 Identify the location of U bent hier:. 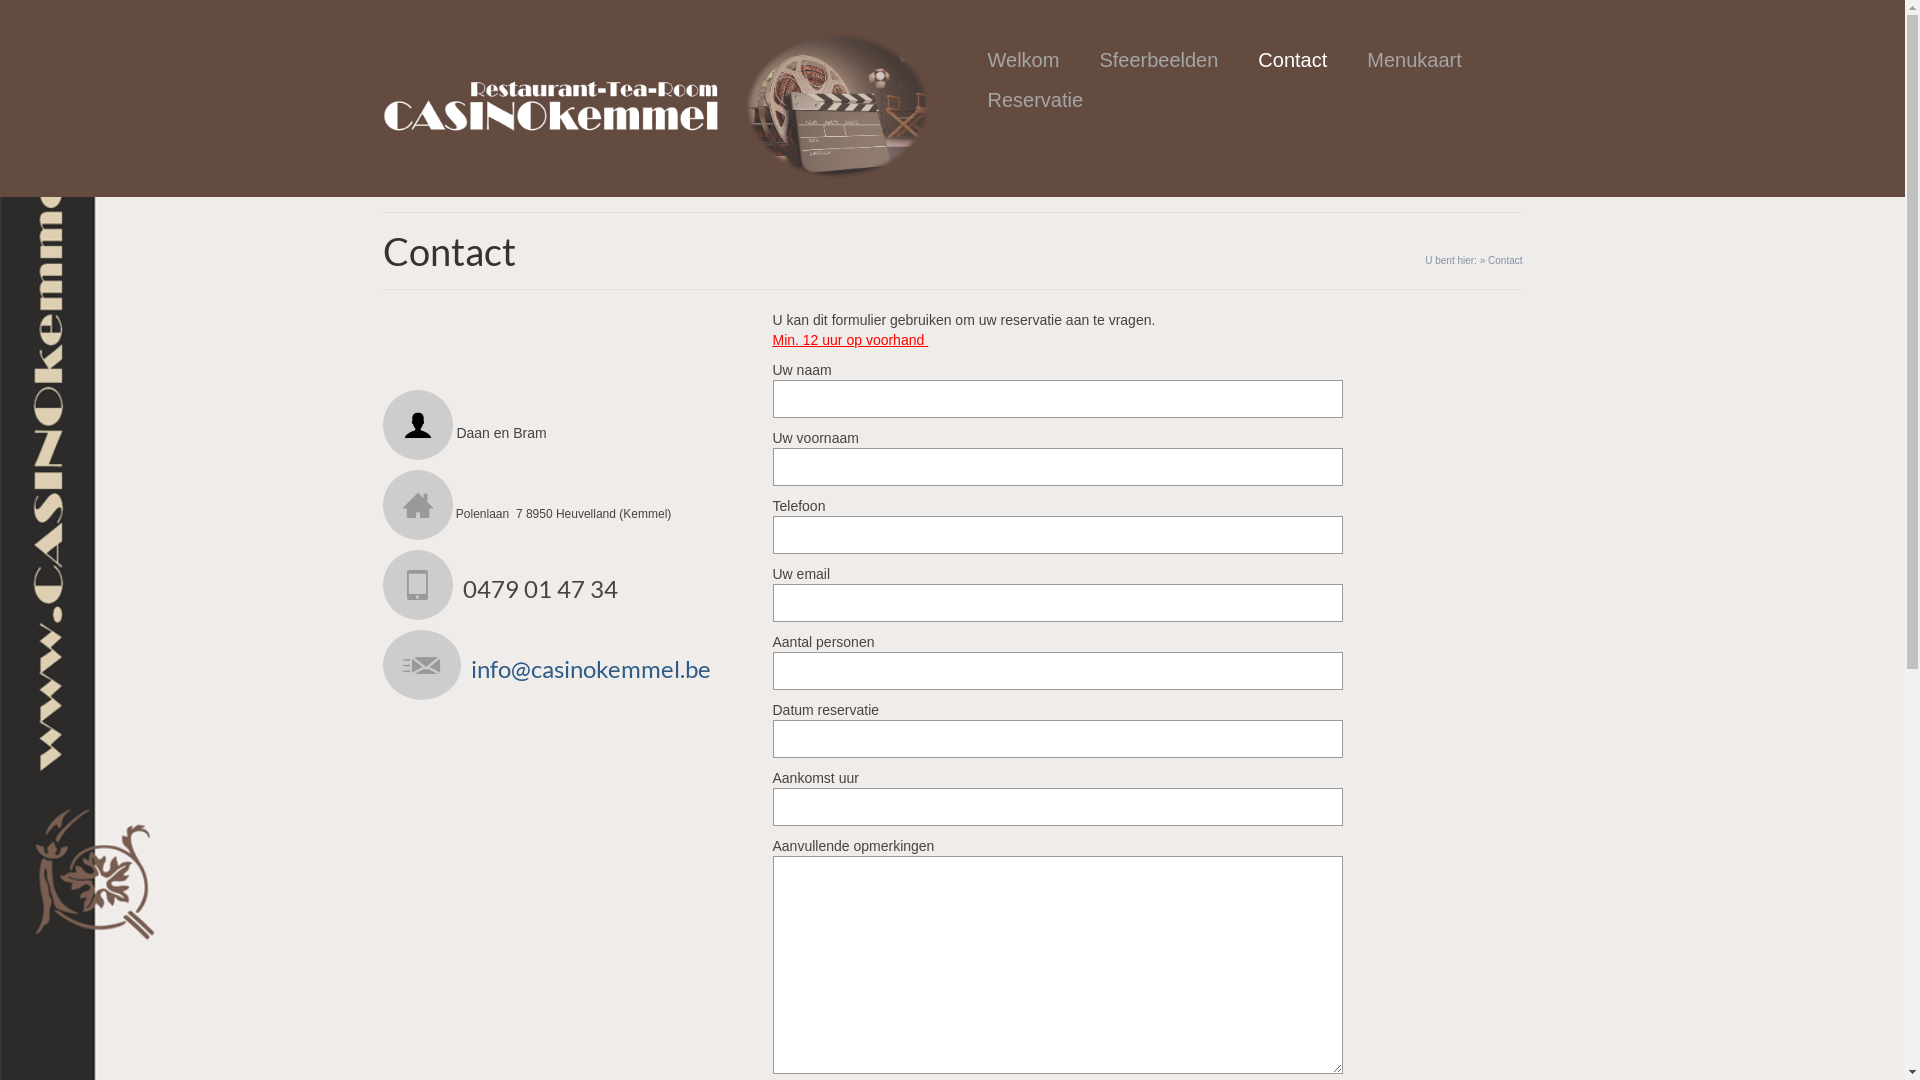
(1451, 260).